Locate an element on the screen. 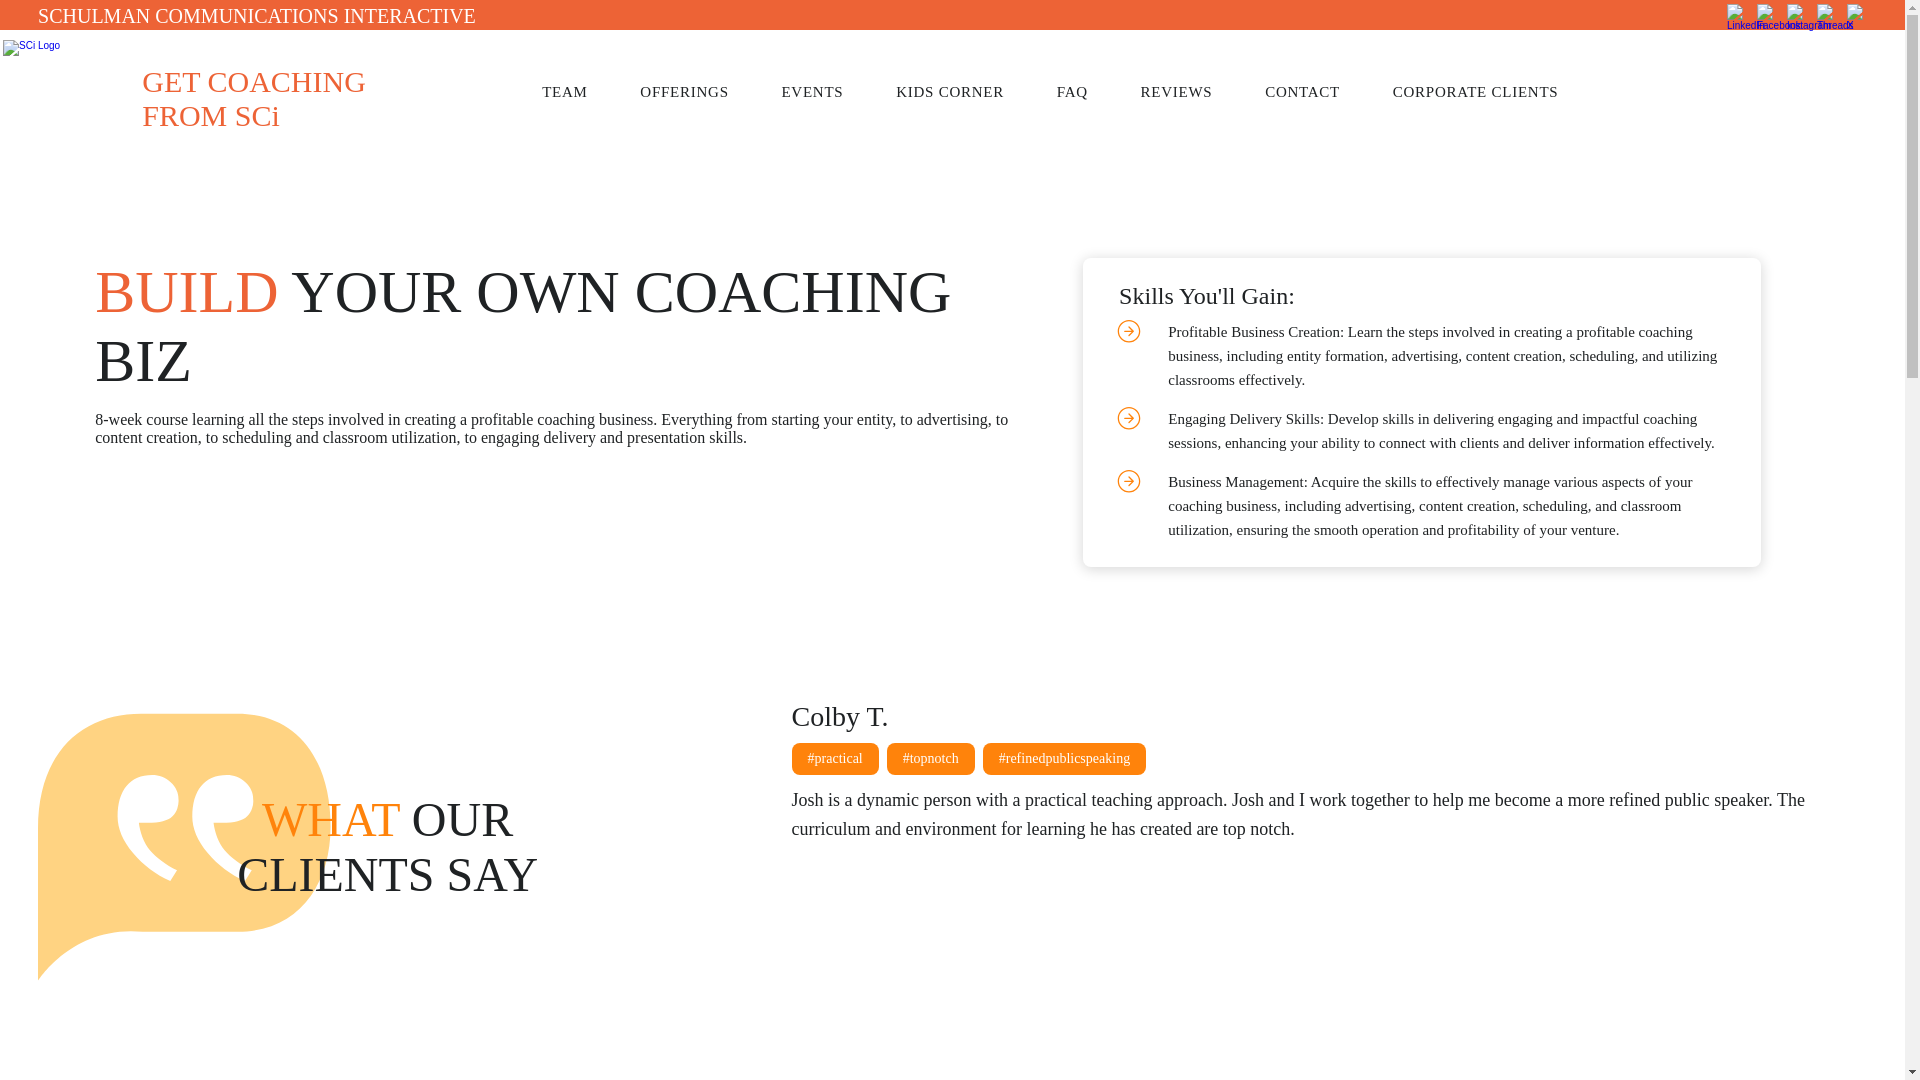 This screenshot has height=1080, width=1920. CORPORATE CLIENTS is located at coordinates (1488, 92).